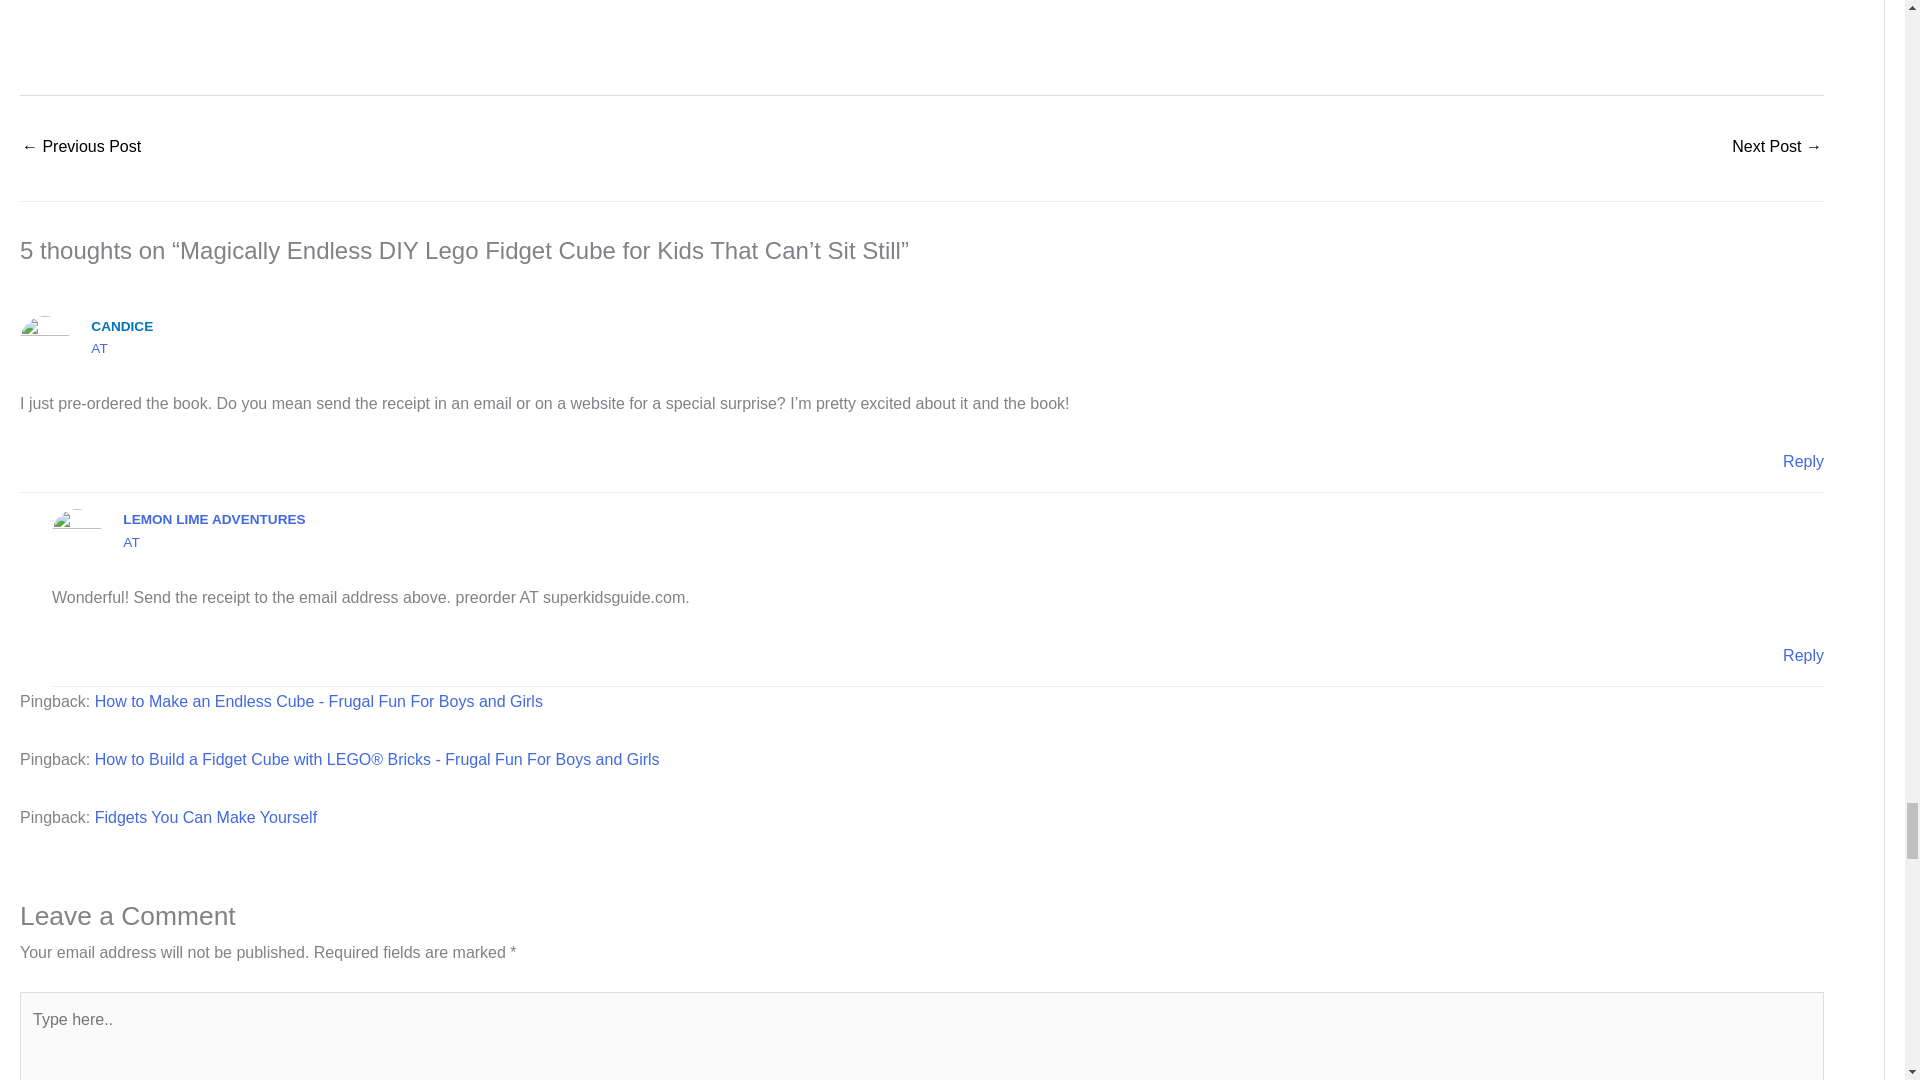 The image size is (1920, 1080). I want to click on How to Make an Endless Cube - Frugal Fun For Boys and Girls, so click(318, 701).